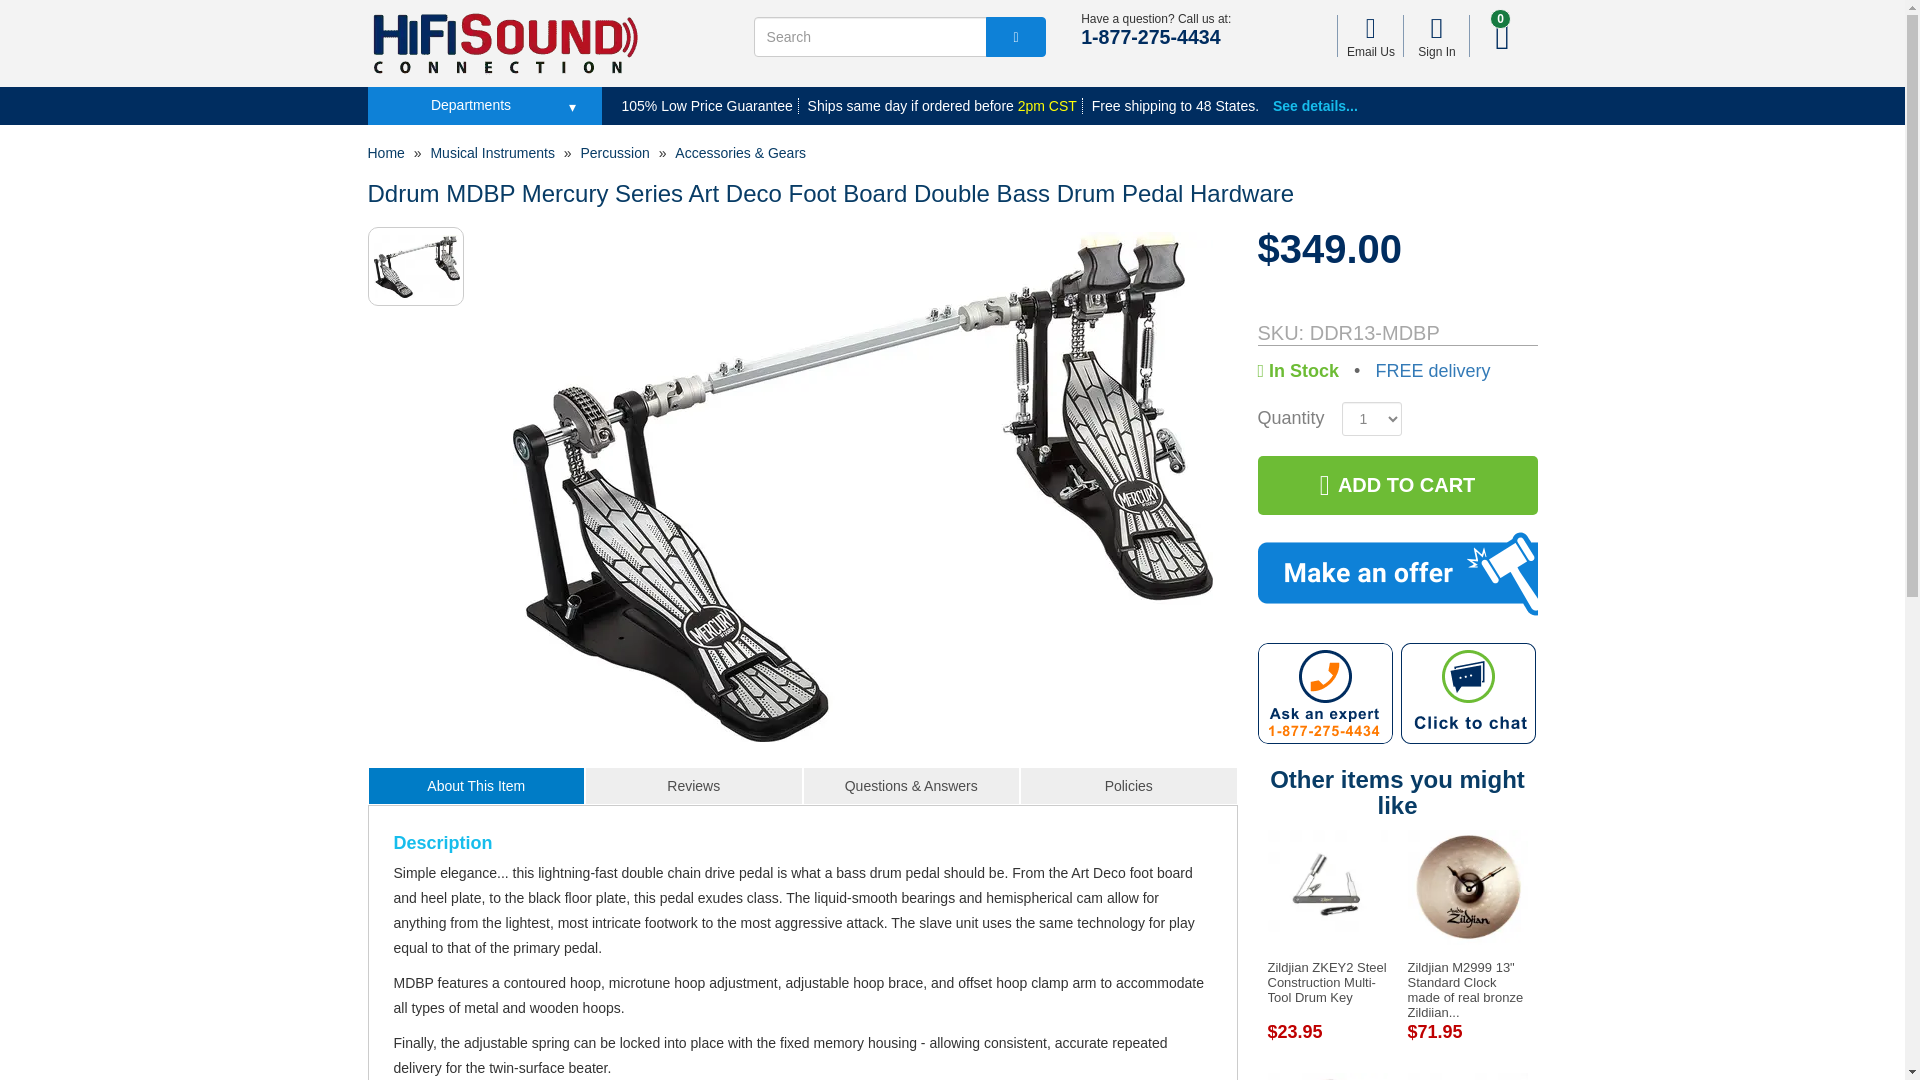  I want to click on Sign In, so click(1436, 36).